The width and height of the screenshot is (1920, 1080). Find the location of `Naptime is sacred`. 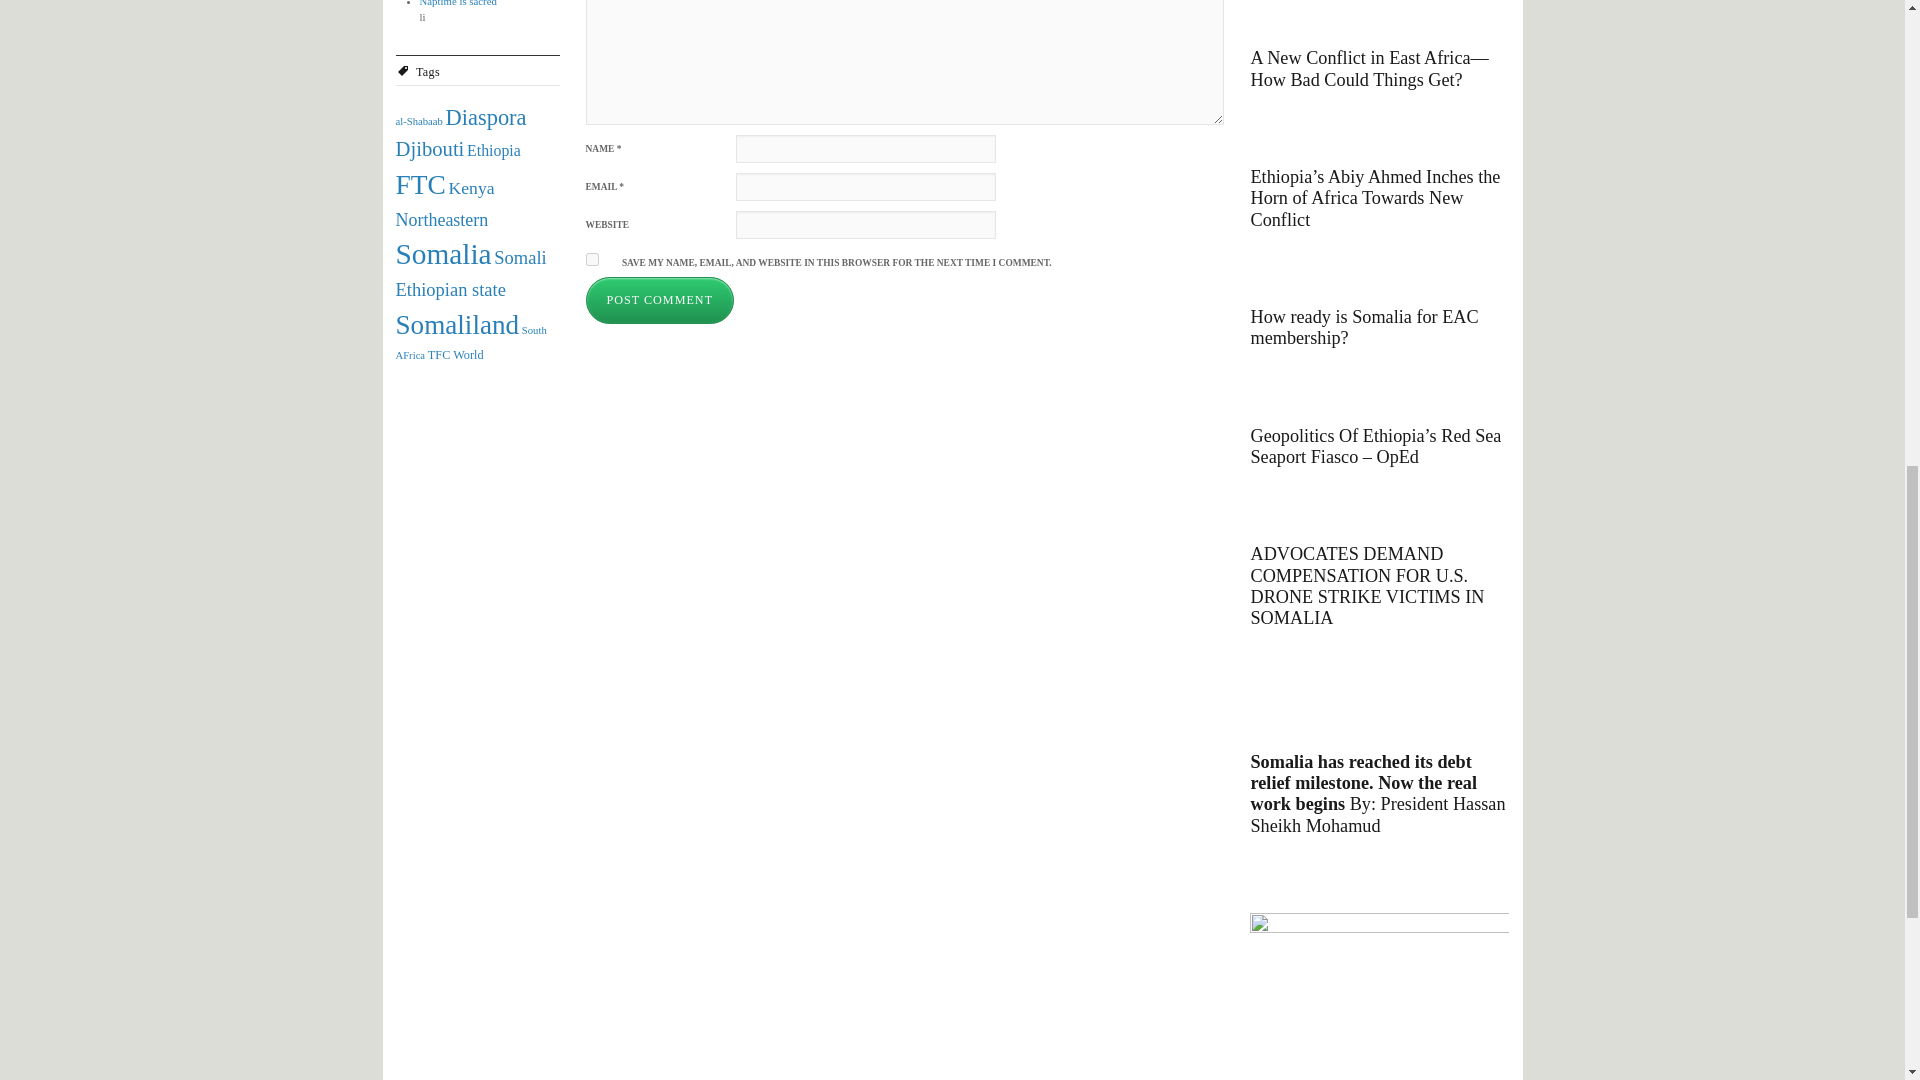

Naptime is sacred is located at coordinates (458, 3).